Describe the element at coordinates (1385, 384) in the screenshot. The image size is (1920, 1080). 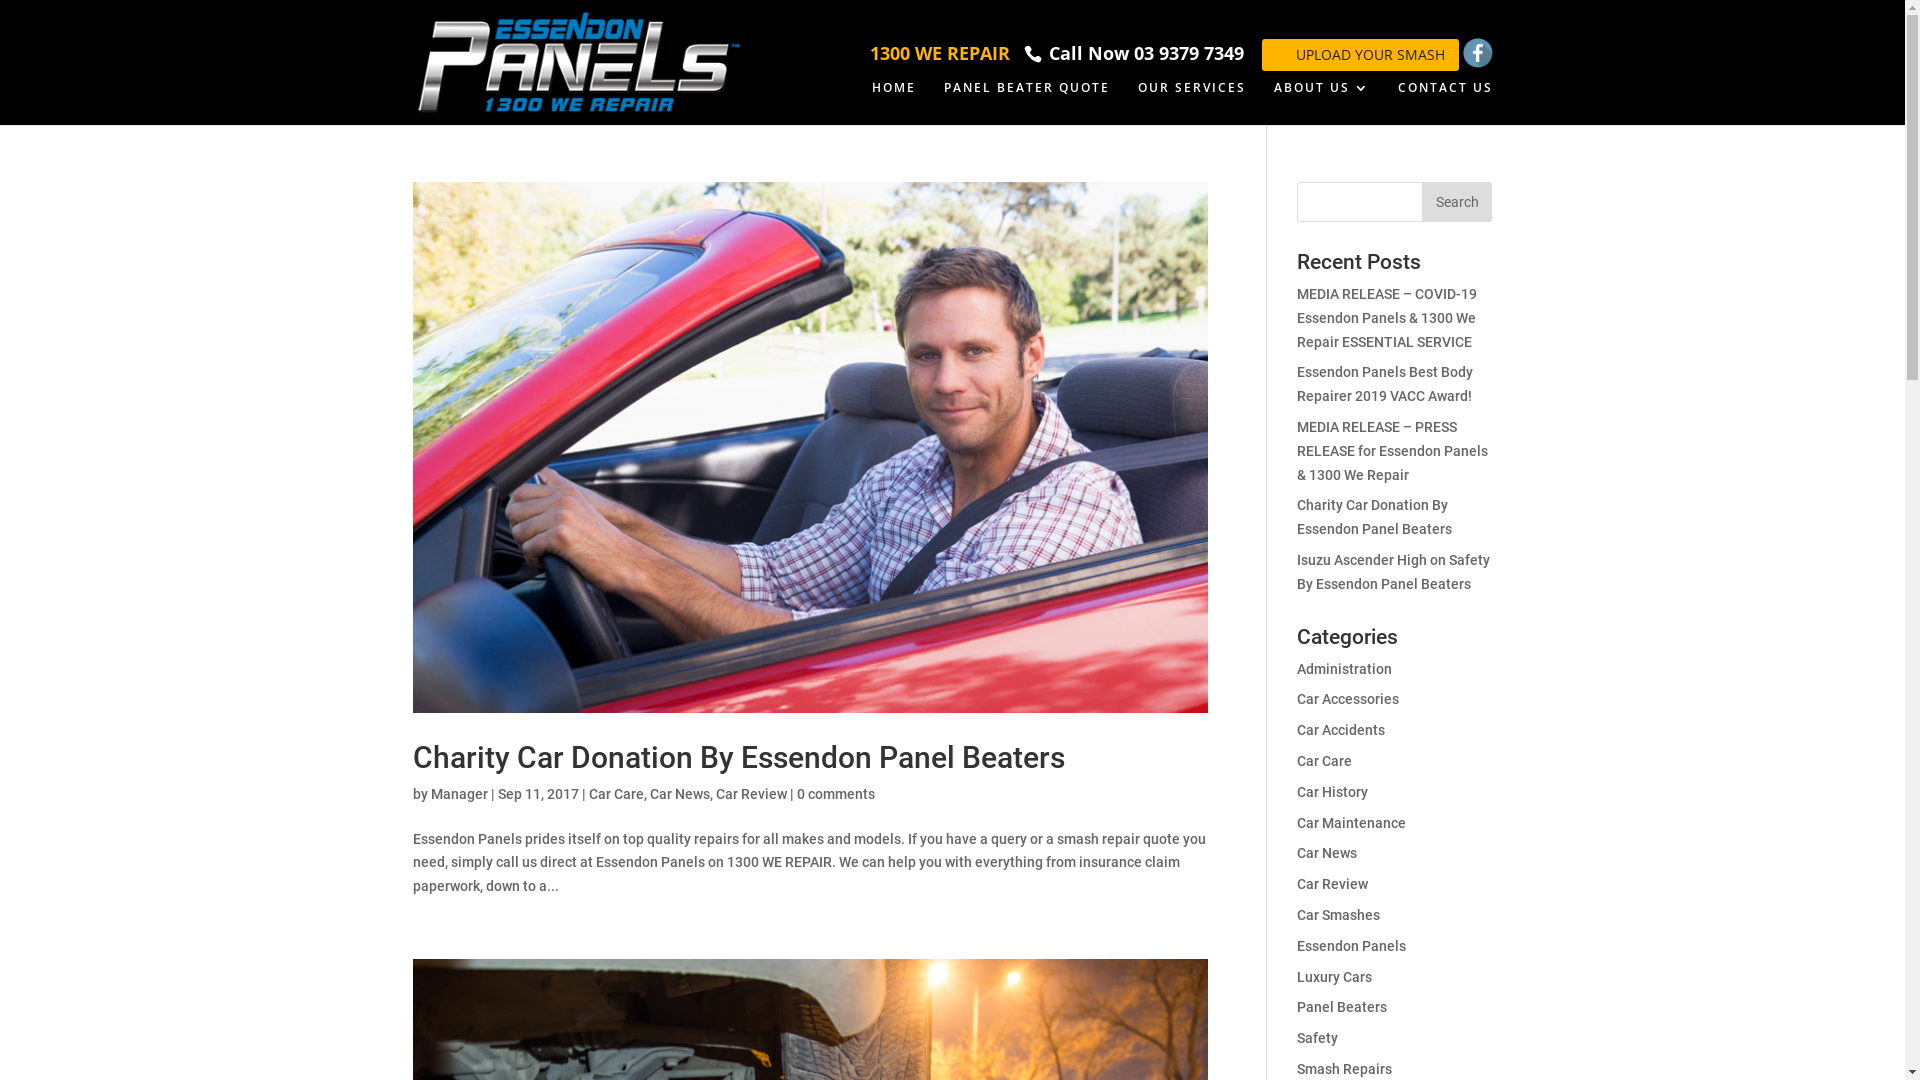
I see `Essendon Panels Best Body Repairer 2019 VACC Award!` at that location.